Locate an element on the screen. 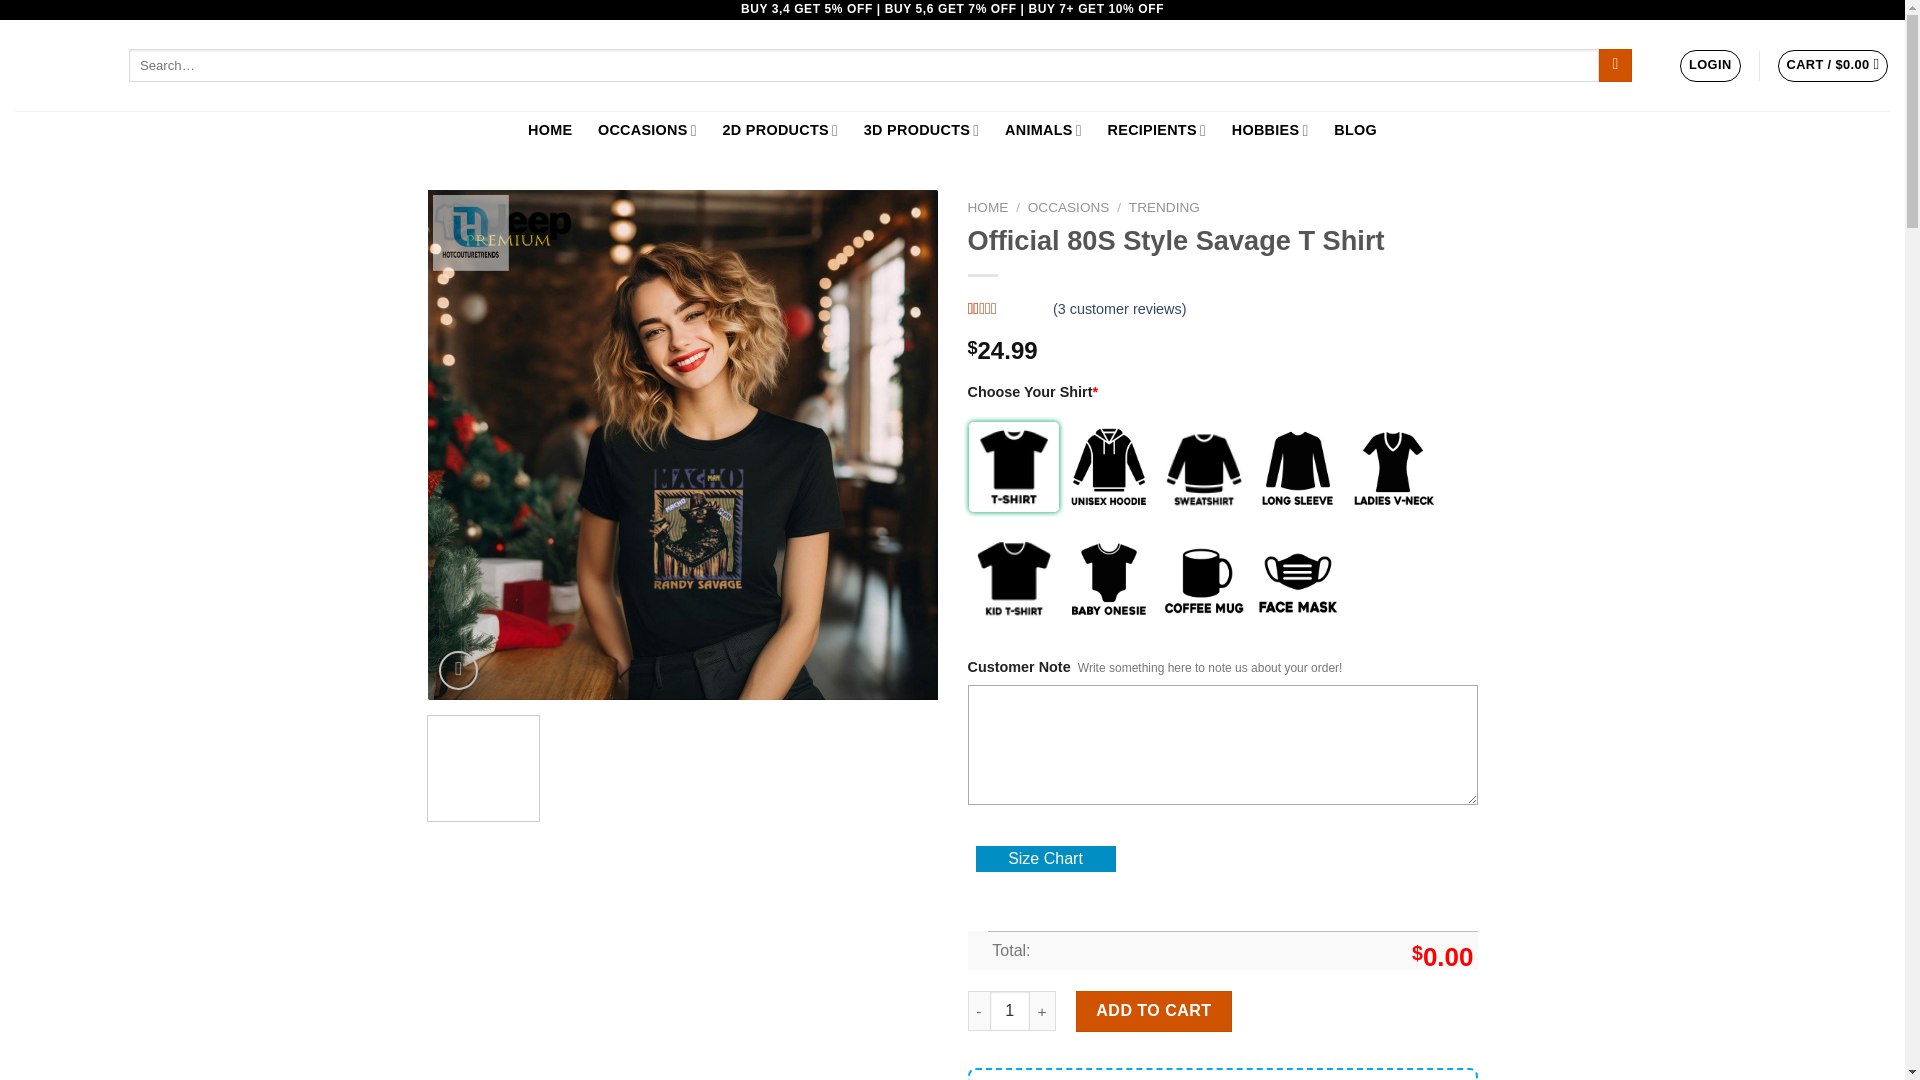 The height and width of the screenshot is (1080, 1920). Cart is located at coordinates (1833, 66).